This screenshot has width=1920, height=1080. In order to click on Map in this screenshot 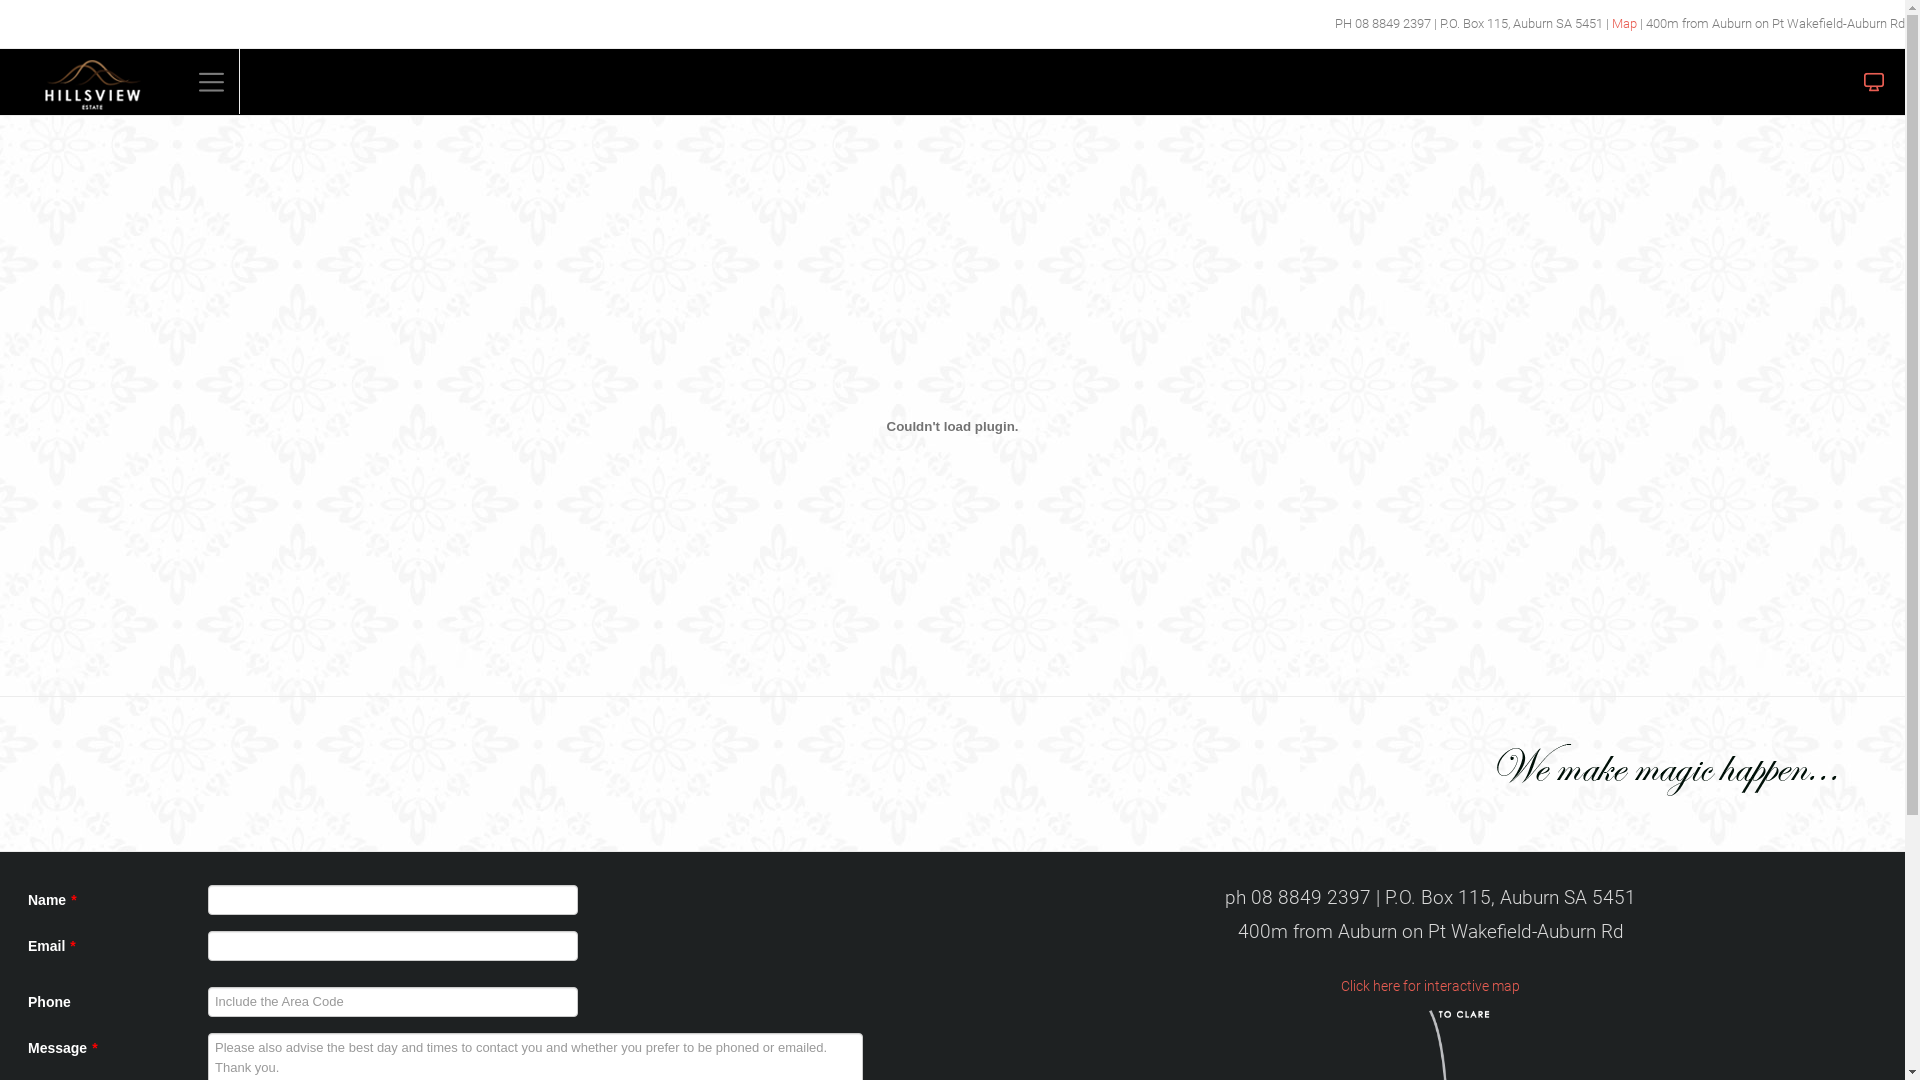, I will do `click(1624, 24)`.